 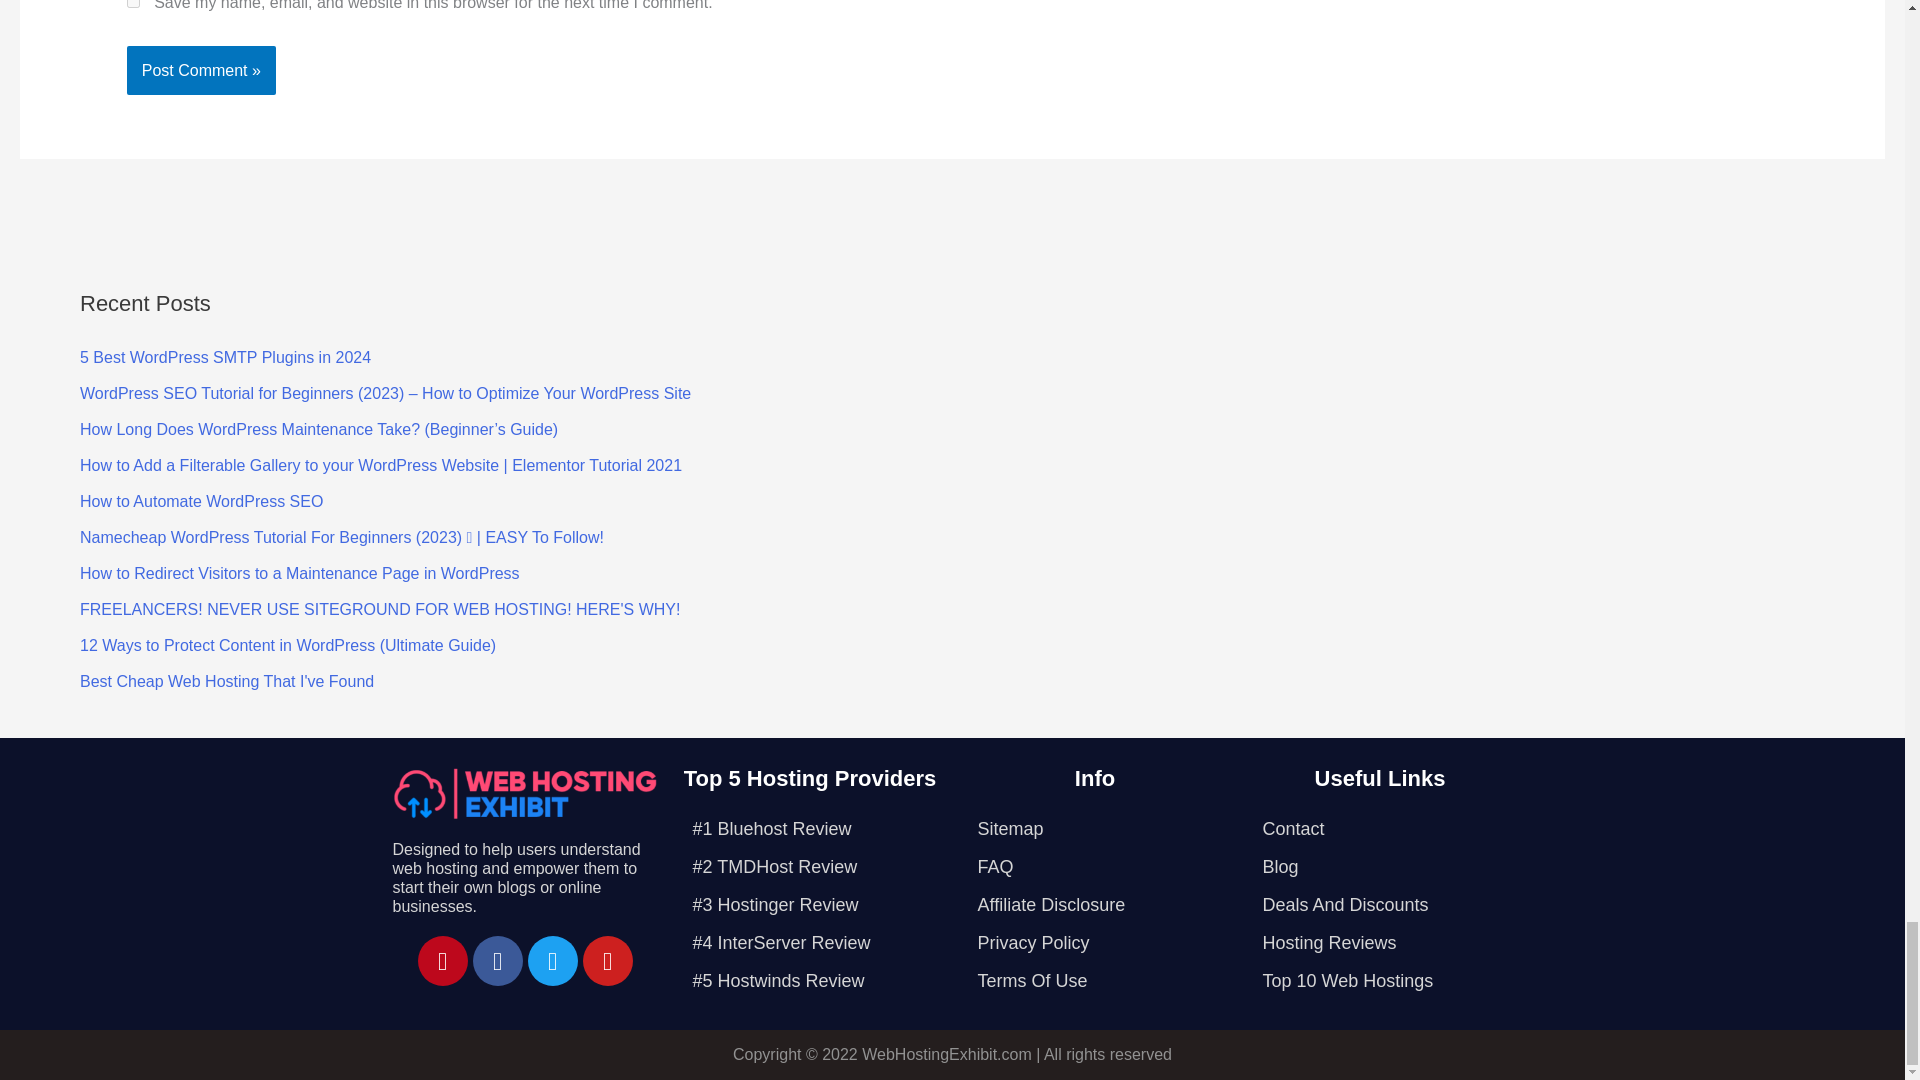 I want to click on How to Automate WordPress SEO, so click(x=201, y=500).